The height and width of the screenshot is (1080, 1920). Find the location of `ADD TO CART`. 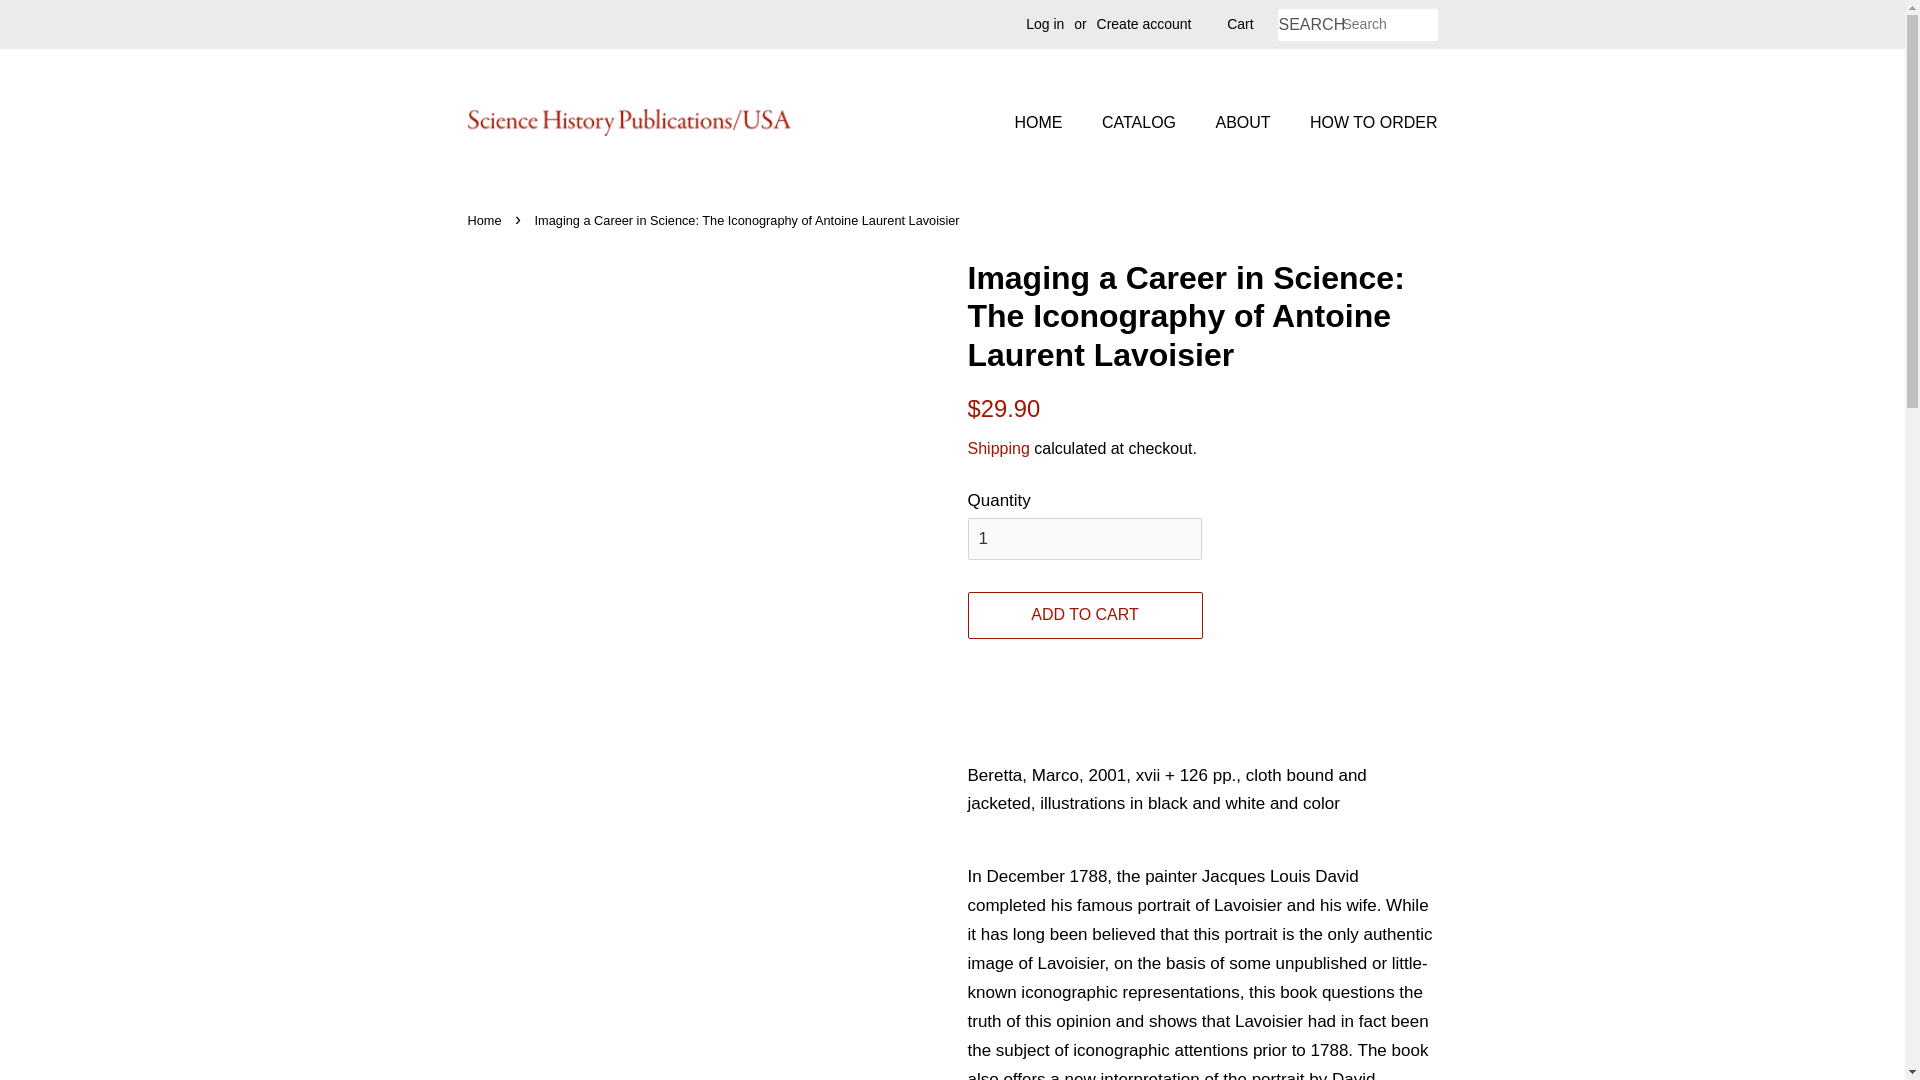

ADD TO CART is located at coordinates (1085, 615).